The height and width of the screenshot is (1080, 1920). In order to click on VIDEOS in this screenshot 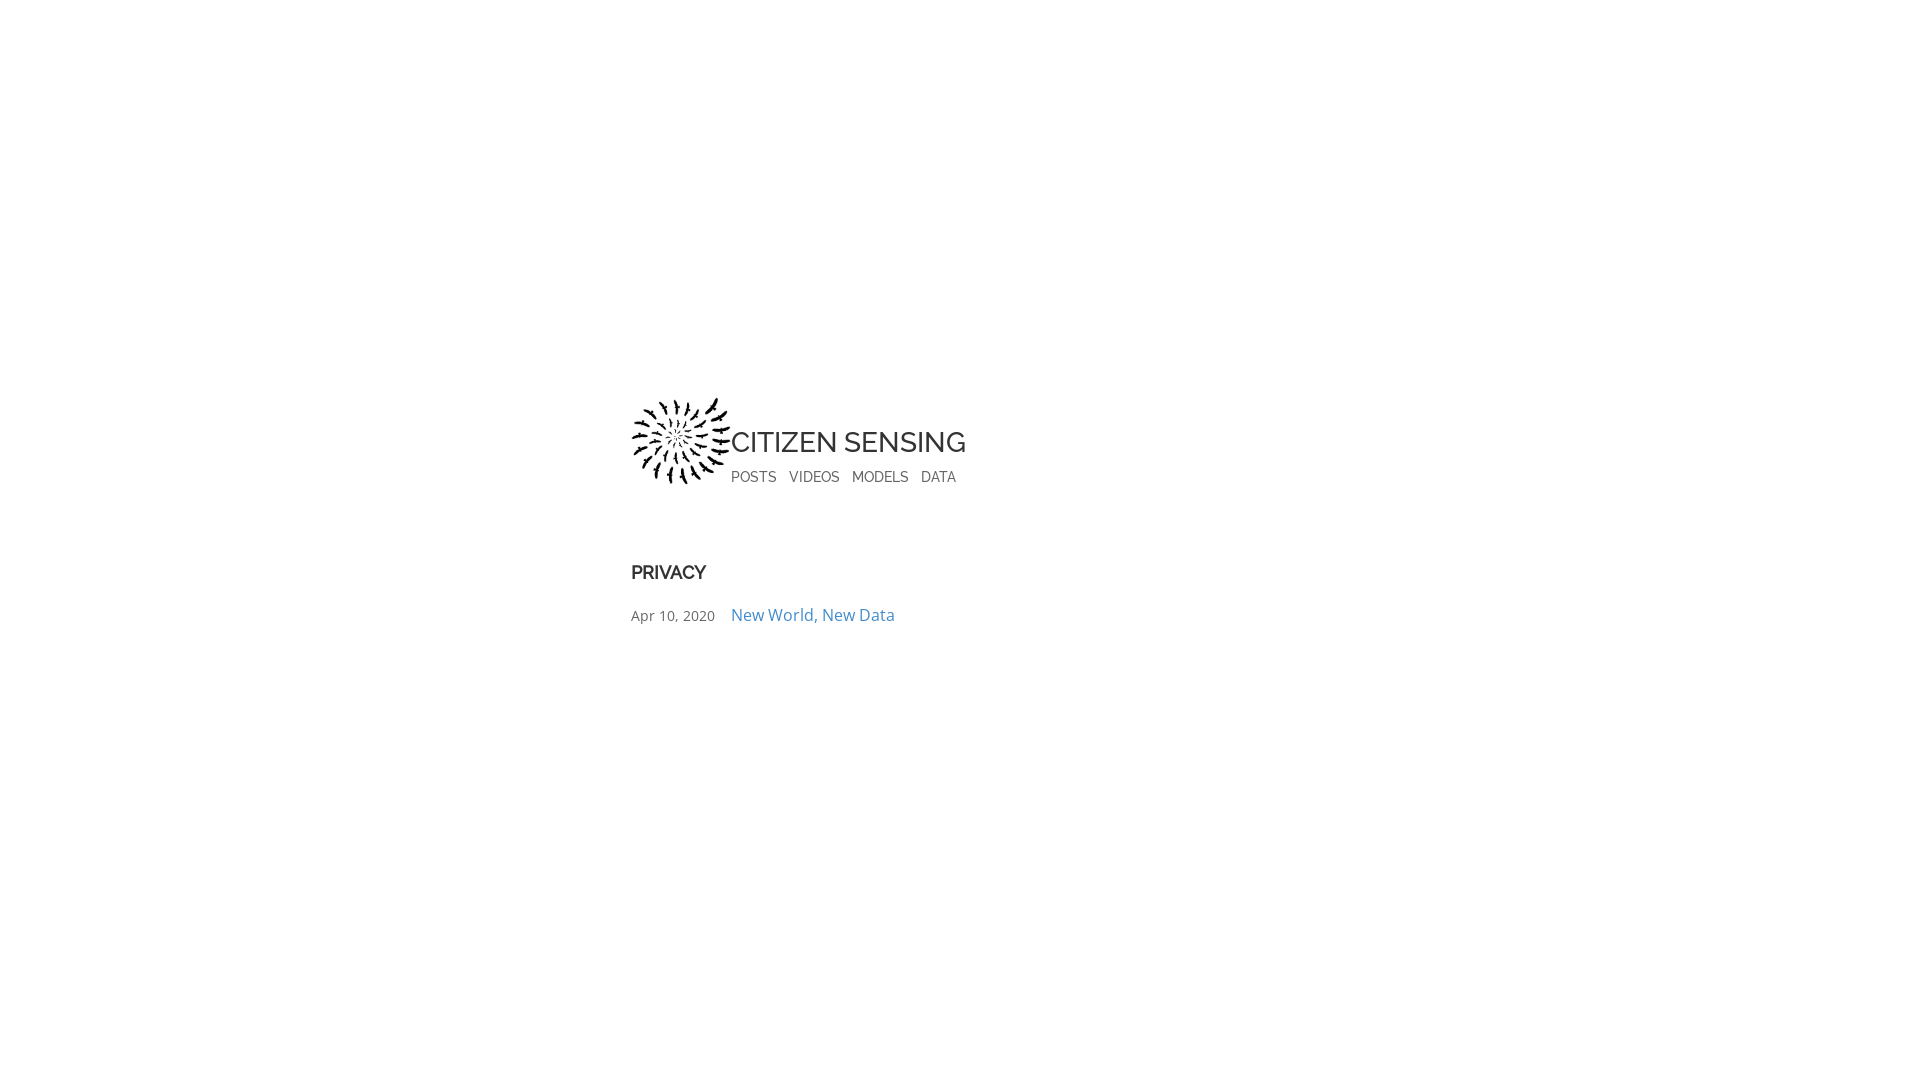, I will do `click(814, 477)`.